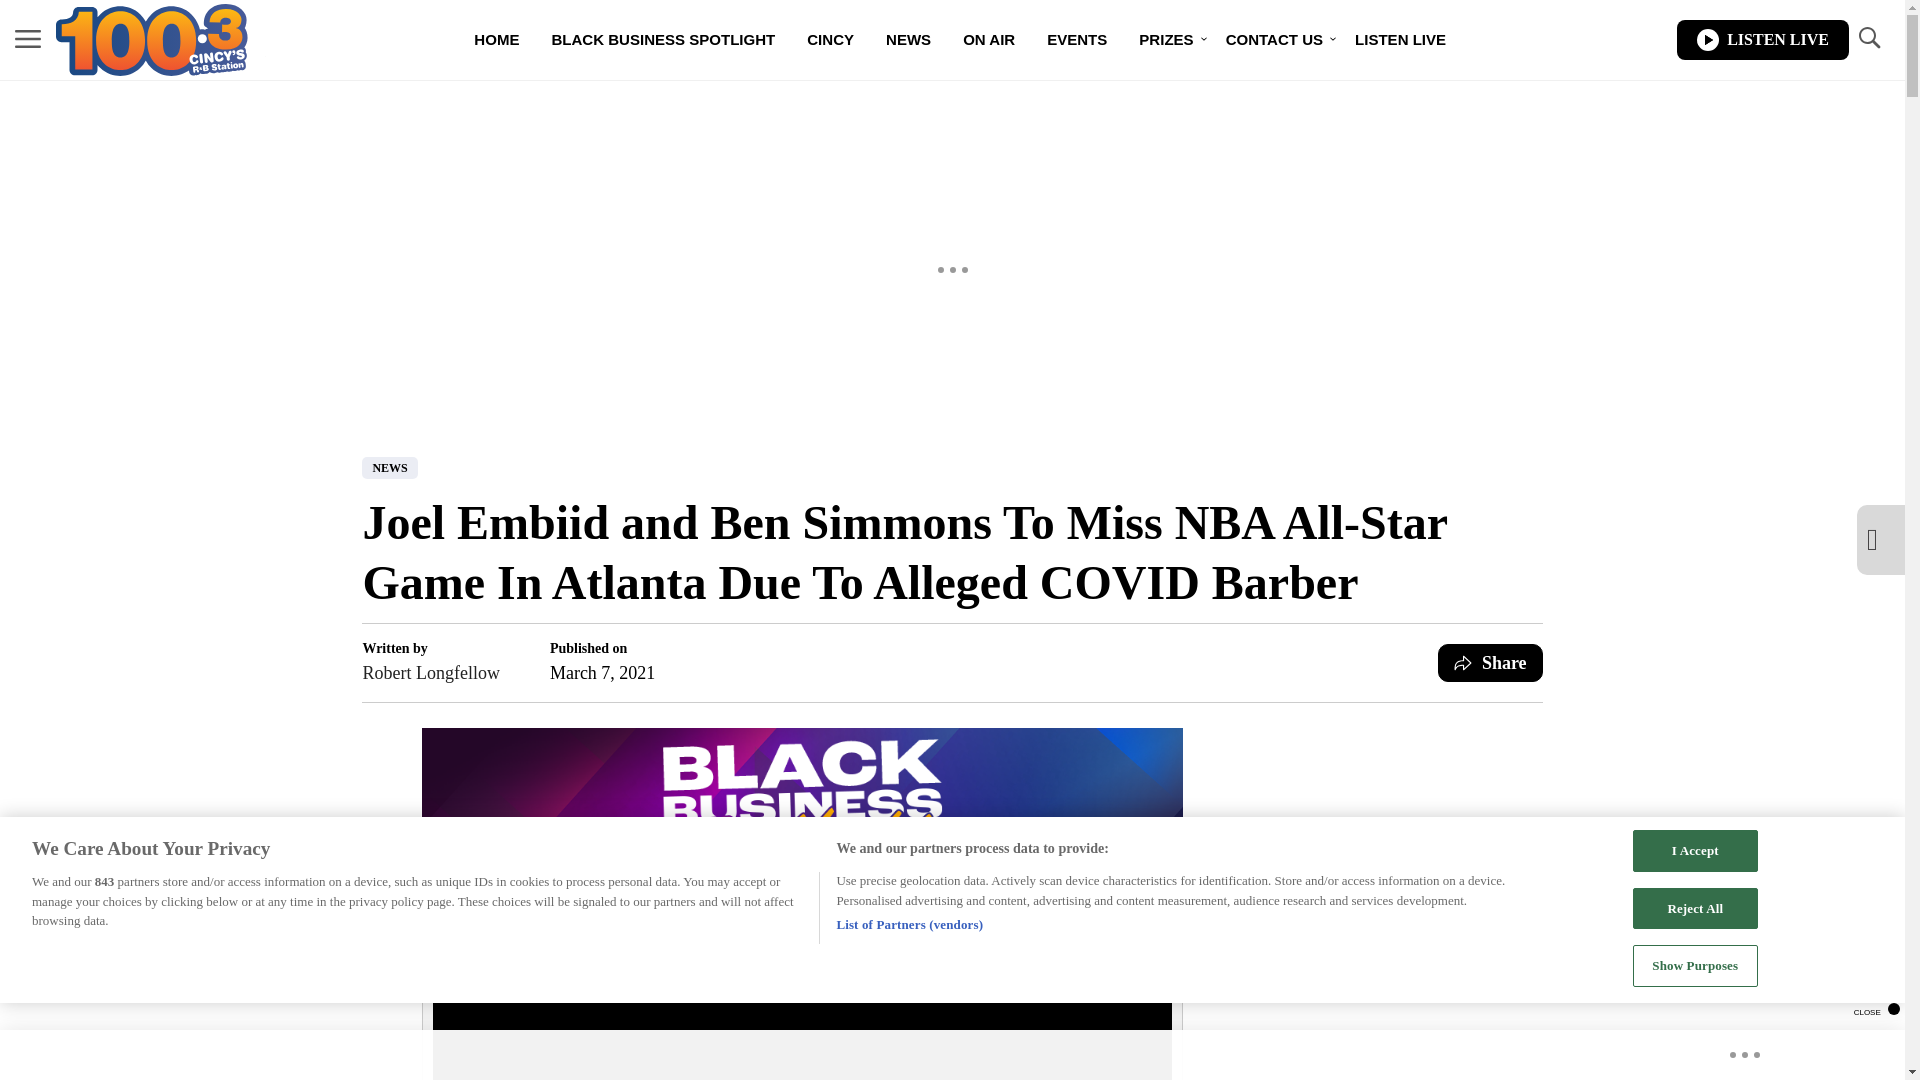  What do you see at coordinates (1400, 40) in the screenshot?
I see `LISTEN LIVE` at bounding box center [1400, 40].